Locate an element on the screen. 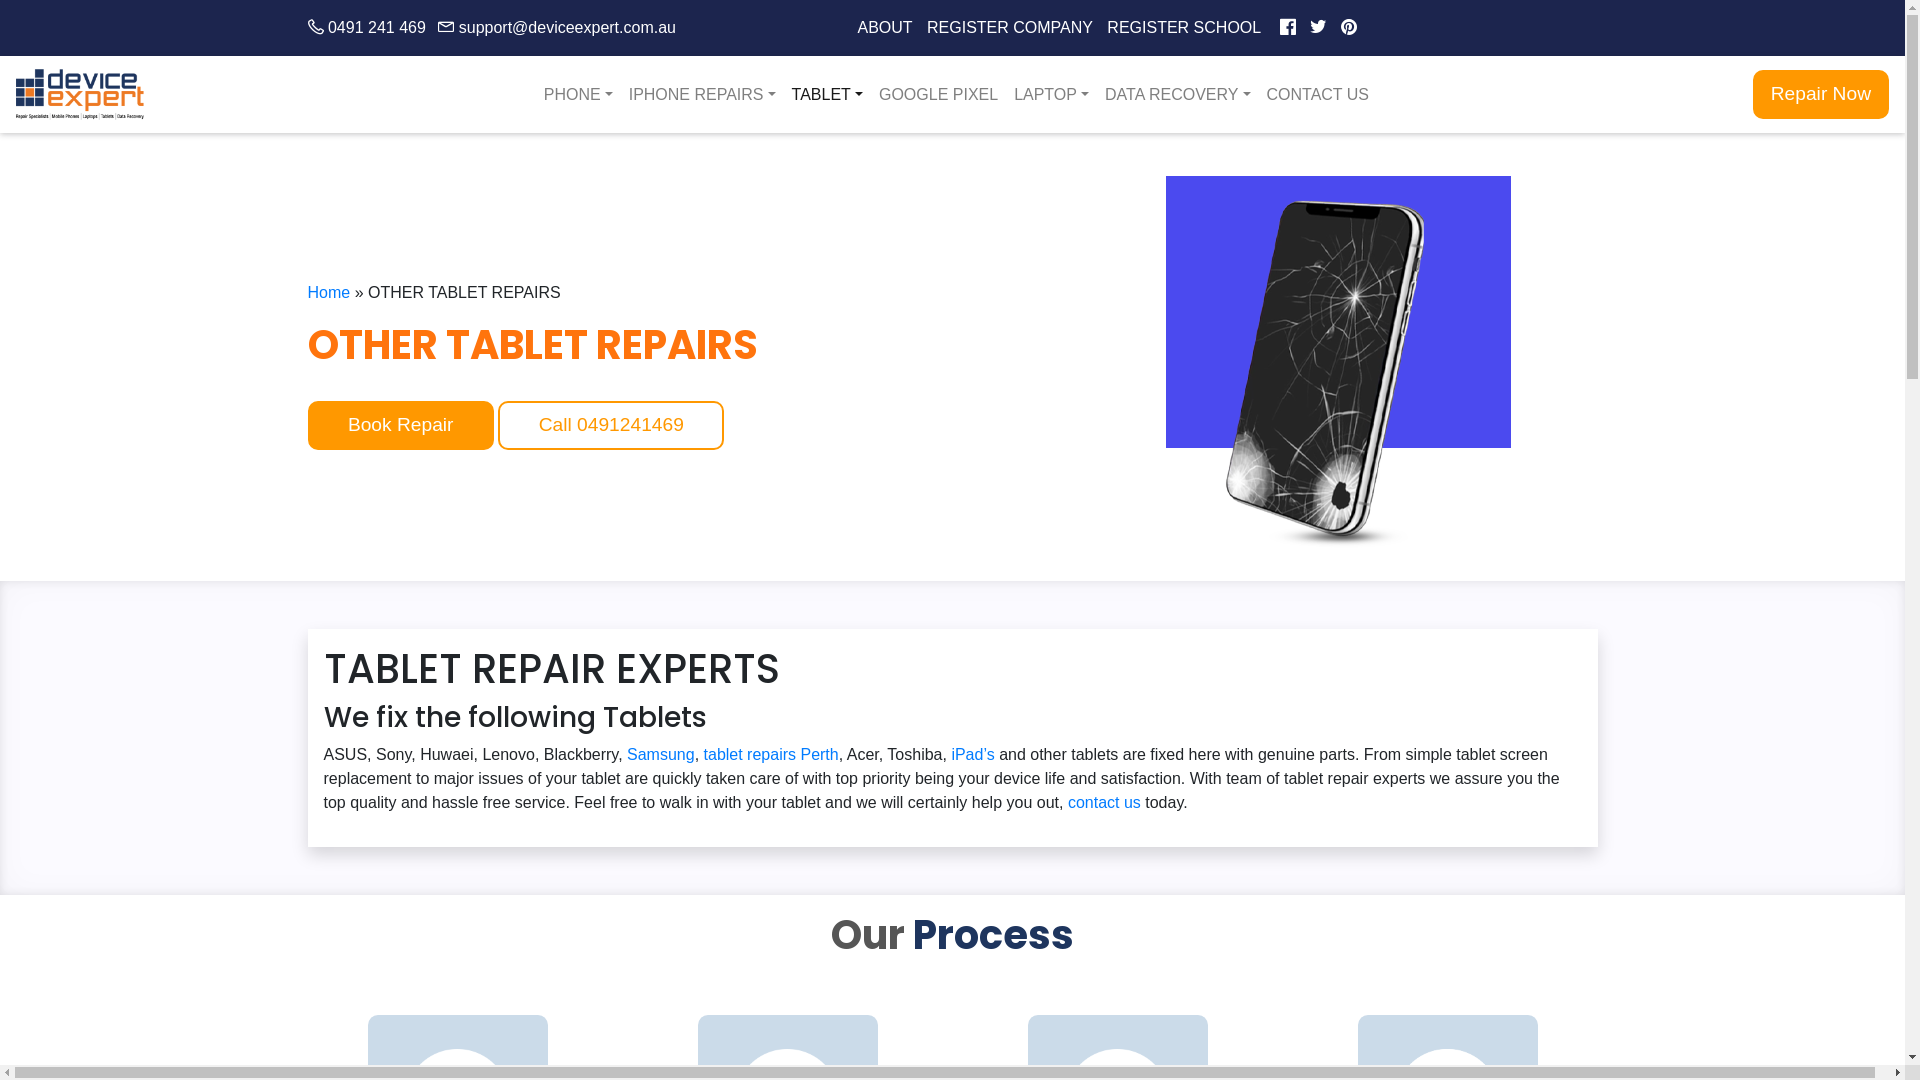  CONTACT US is located at coordinates (1318, 95).